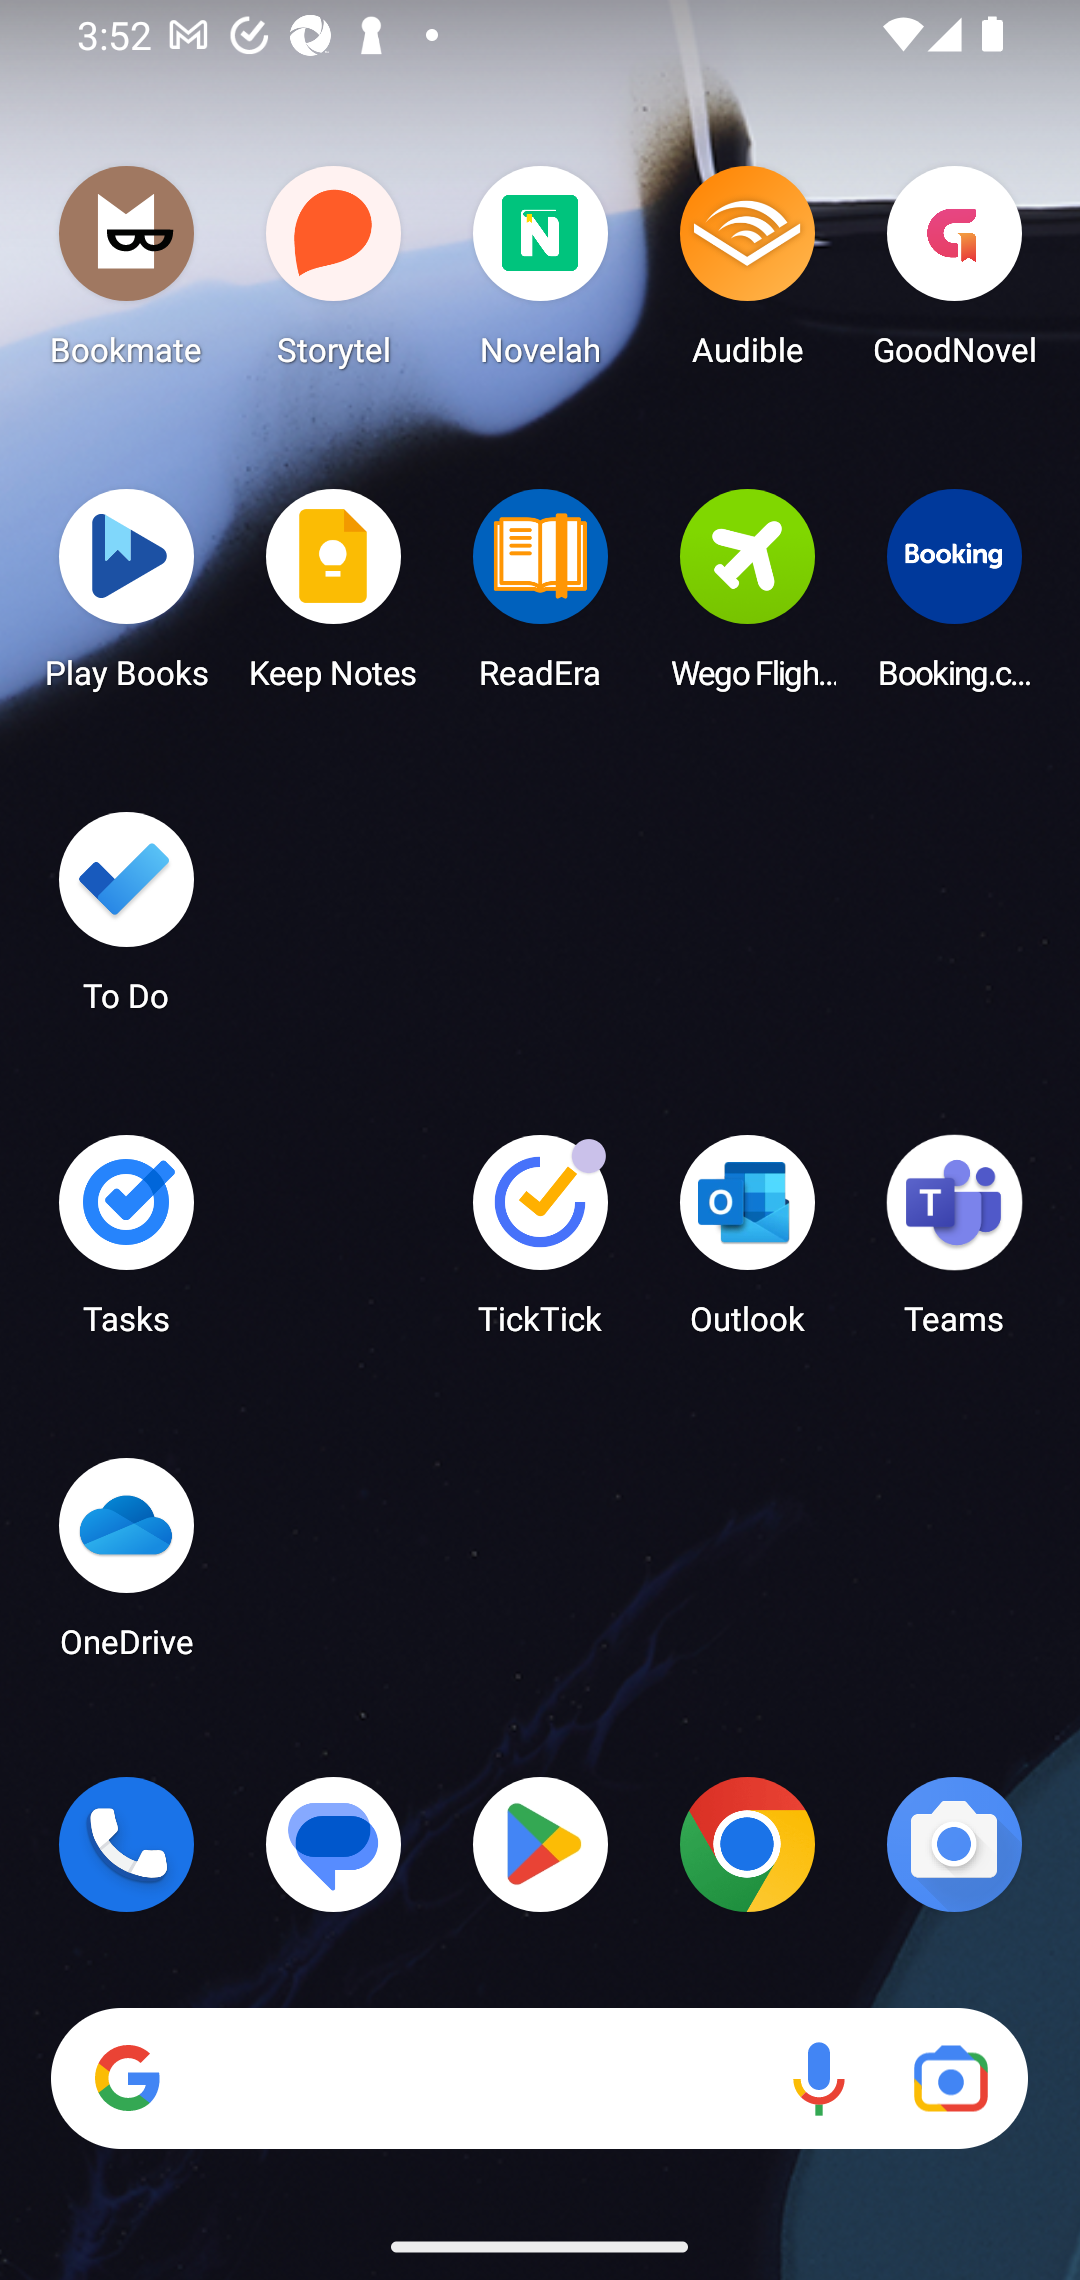 The width and height of the screenshot is (1080, 2280). I want to click on To Do, so click(126, 921).